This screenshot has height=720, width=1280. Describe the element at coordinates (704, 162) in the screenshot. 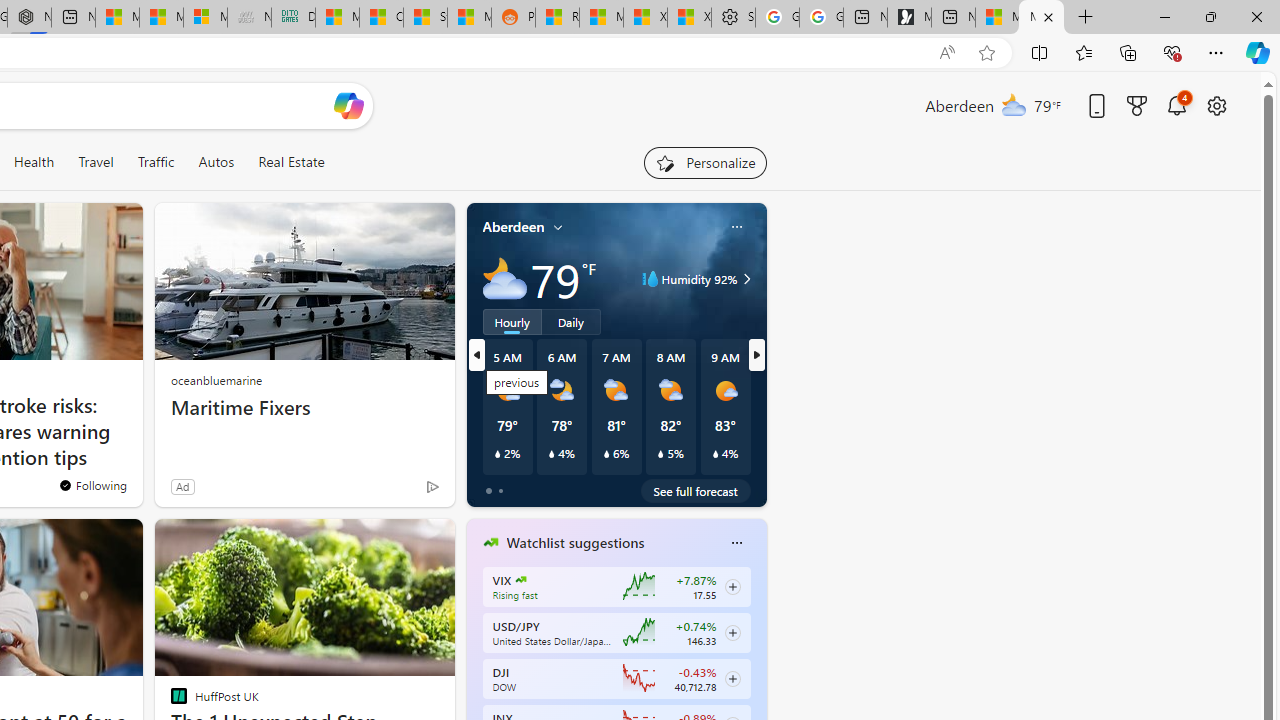

I see `Personalize your feed"` at that location.